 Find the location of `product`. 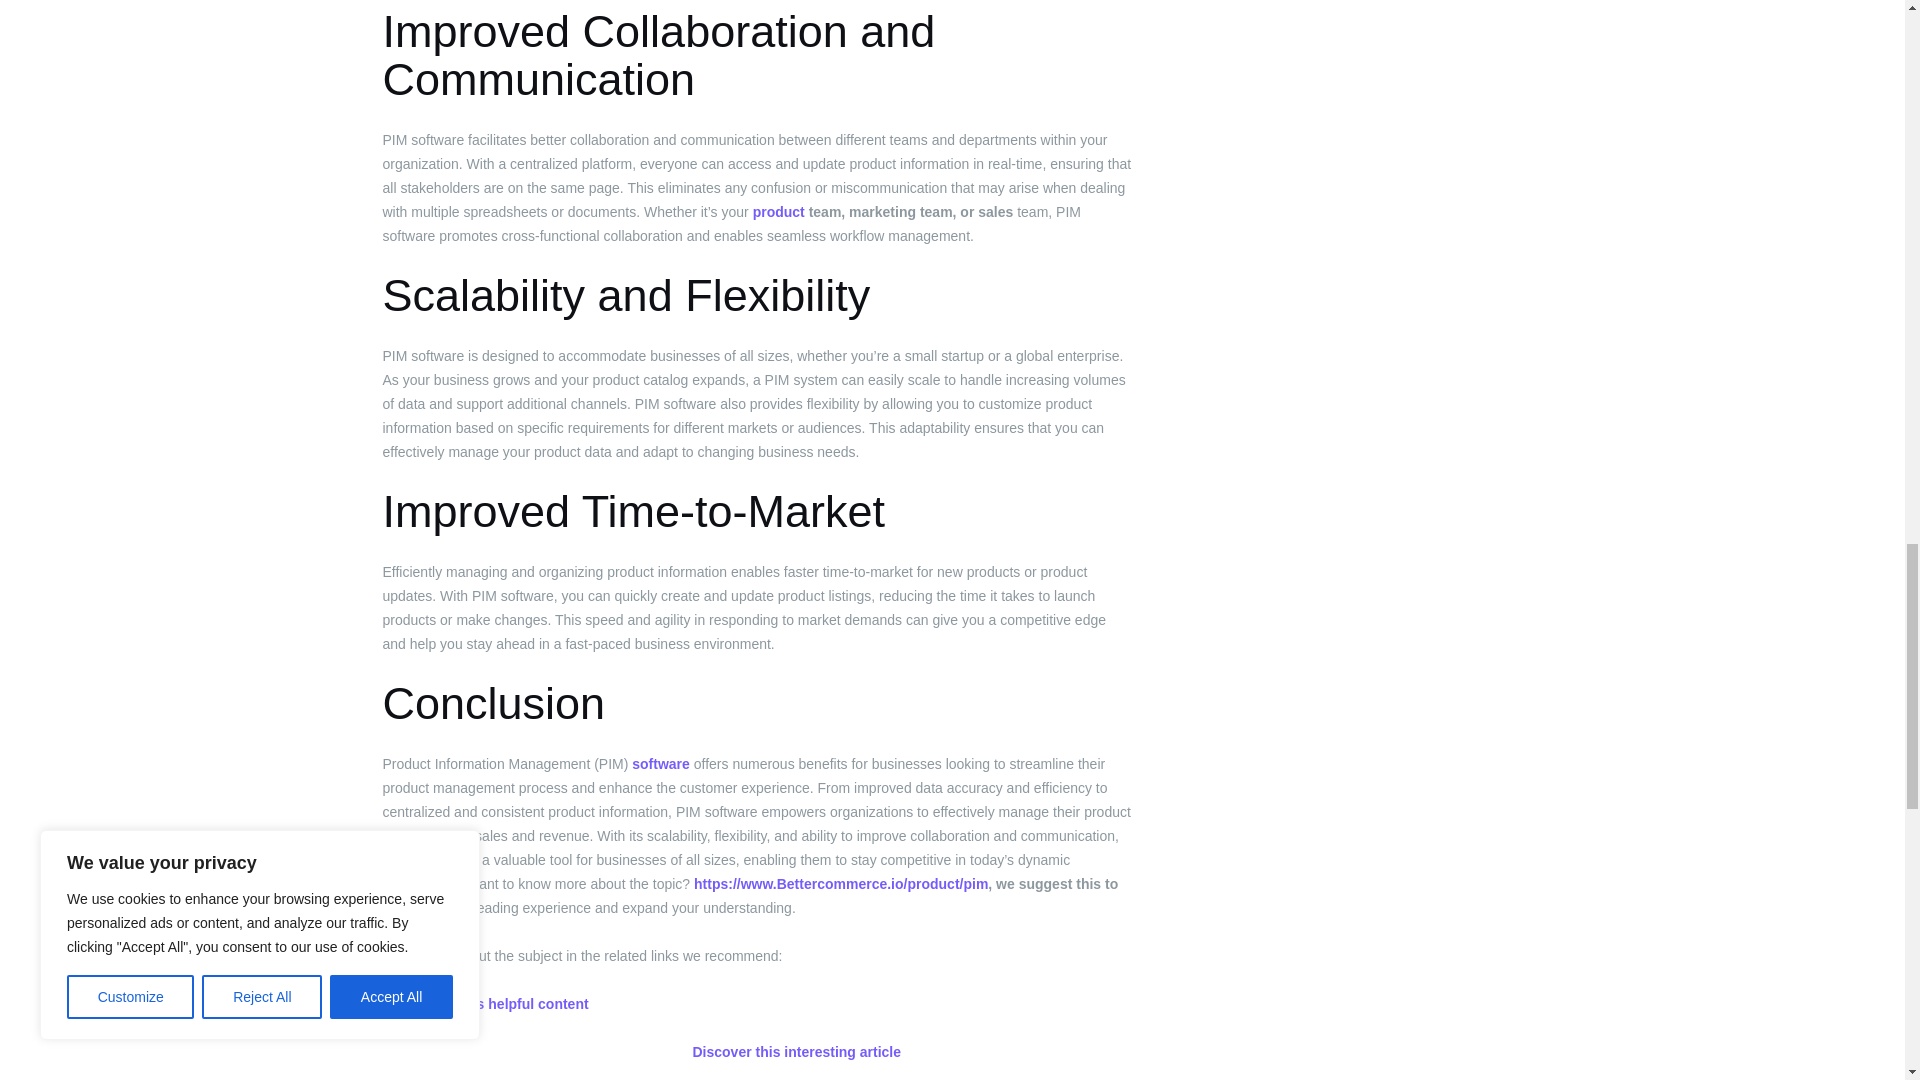

product is located at coordinates (778, 212).